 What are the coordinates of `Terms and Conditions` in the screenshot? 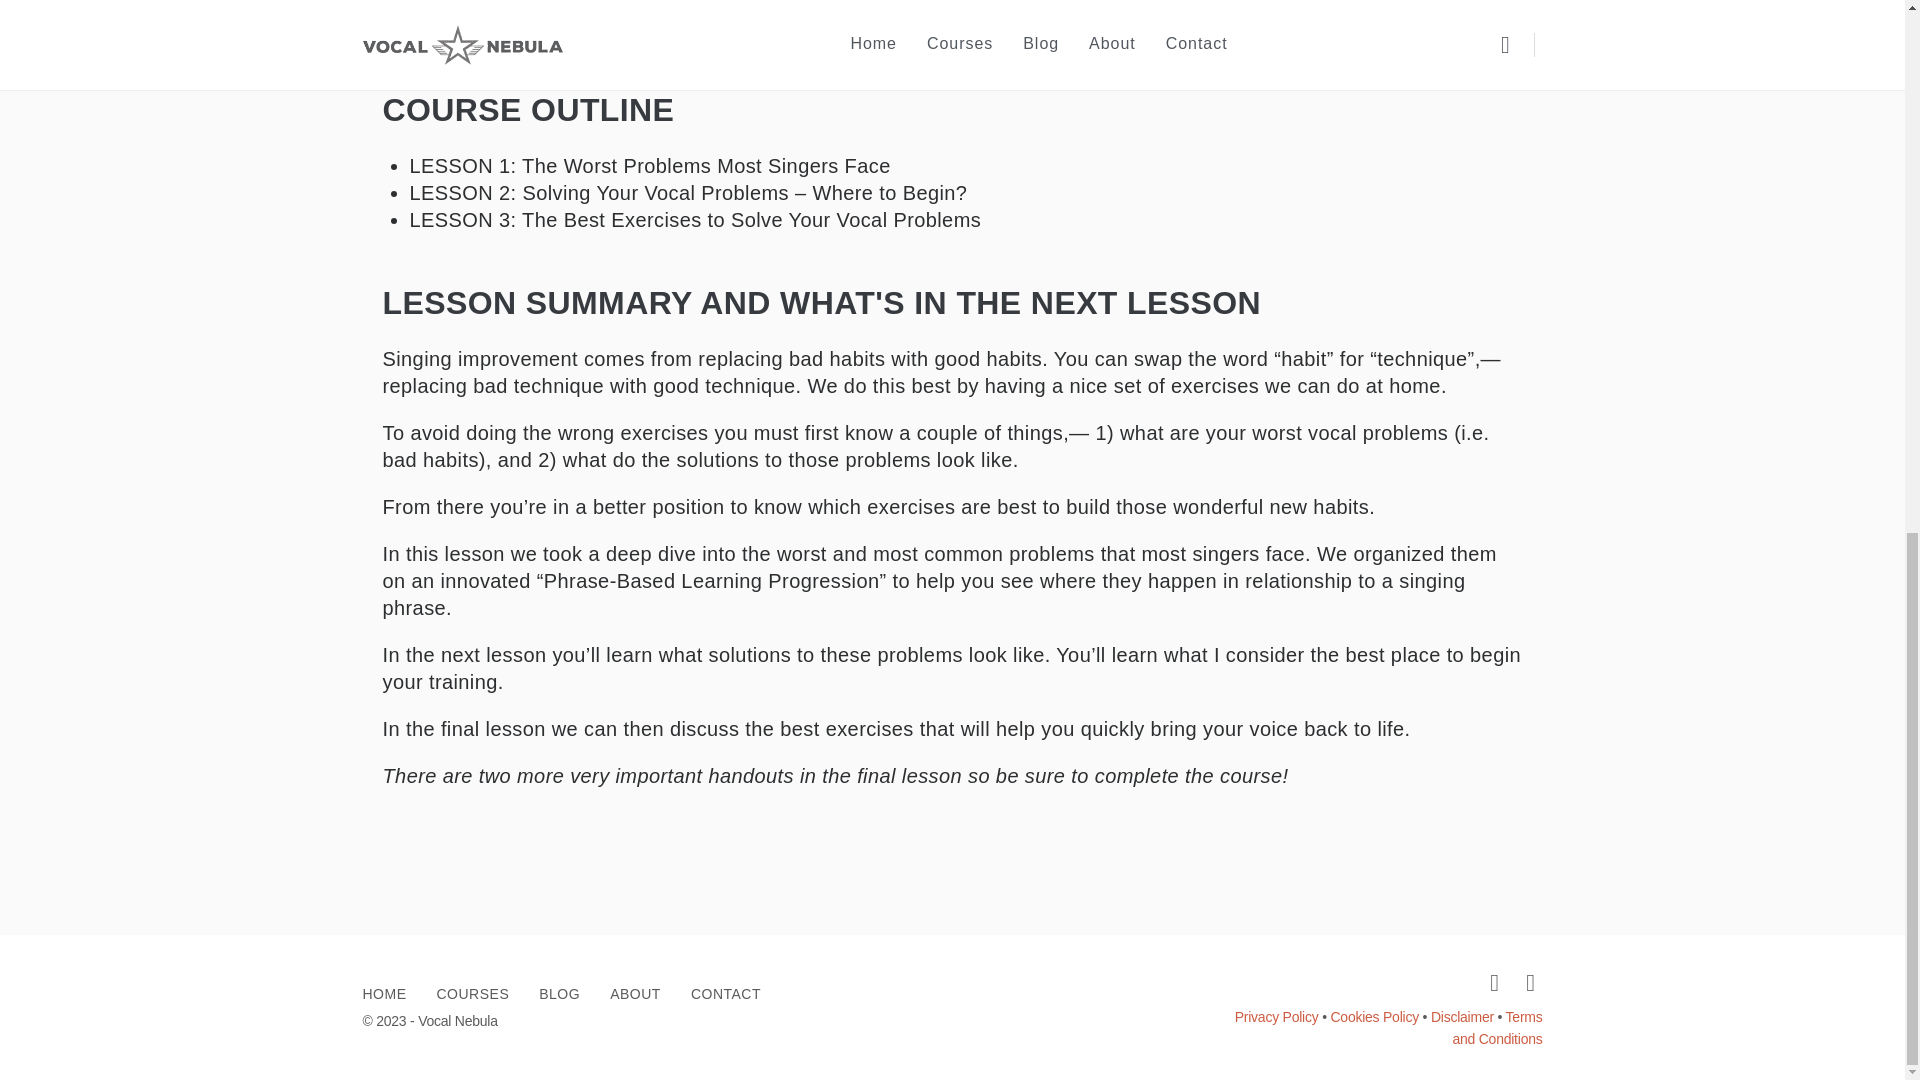 It's located at (1496, 1027).